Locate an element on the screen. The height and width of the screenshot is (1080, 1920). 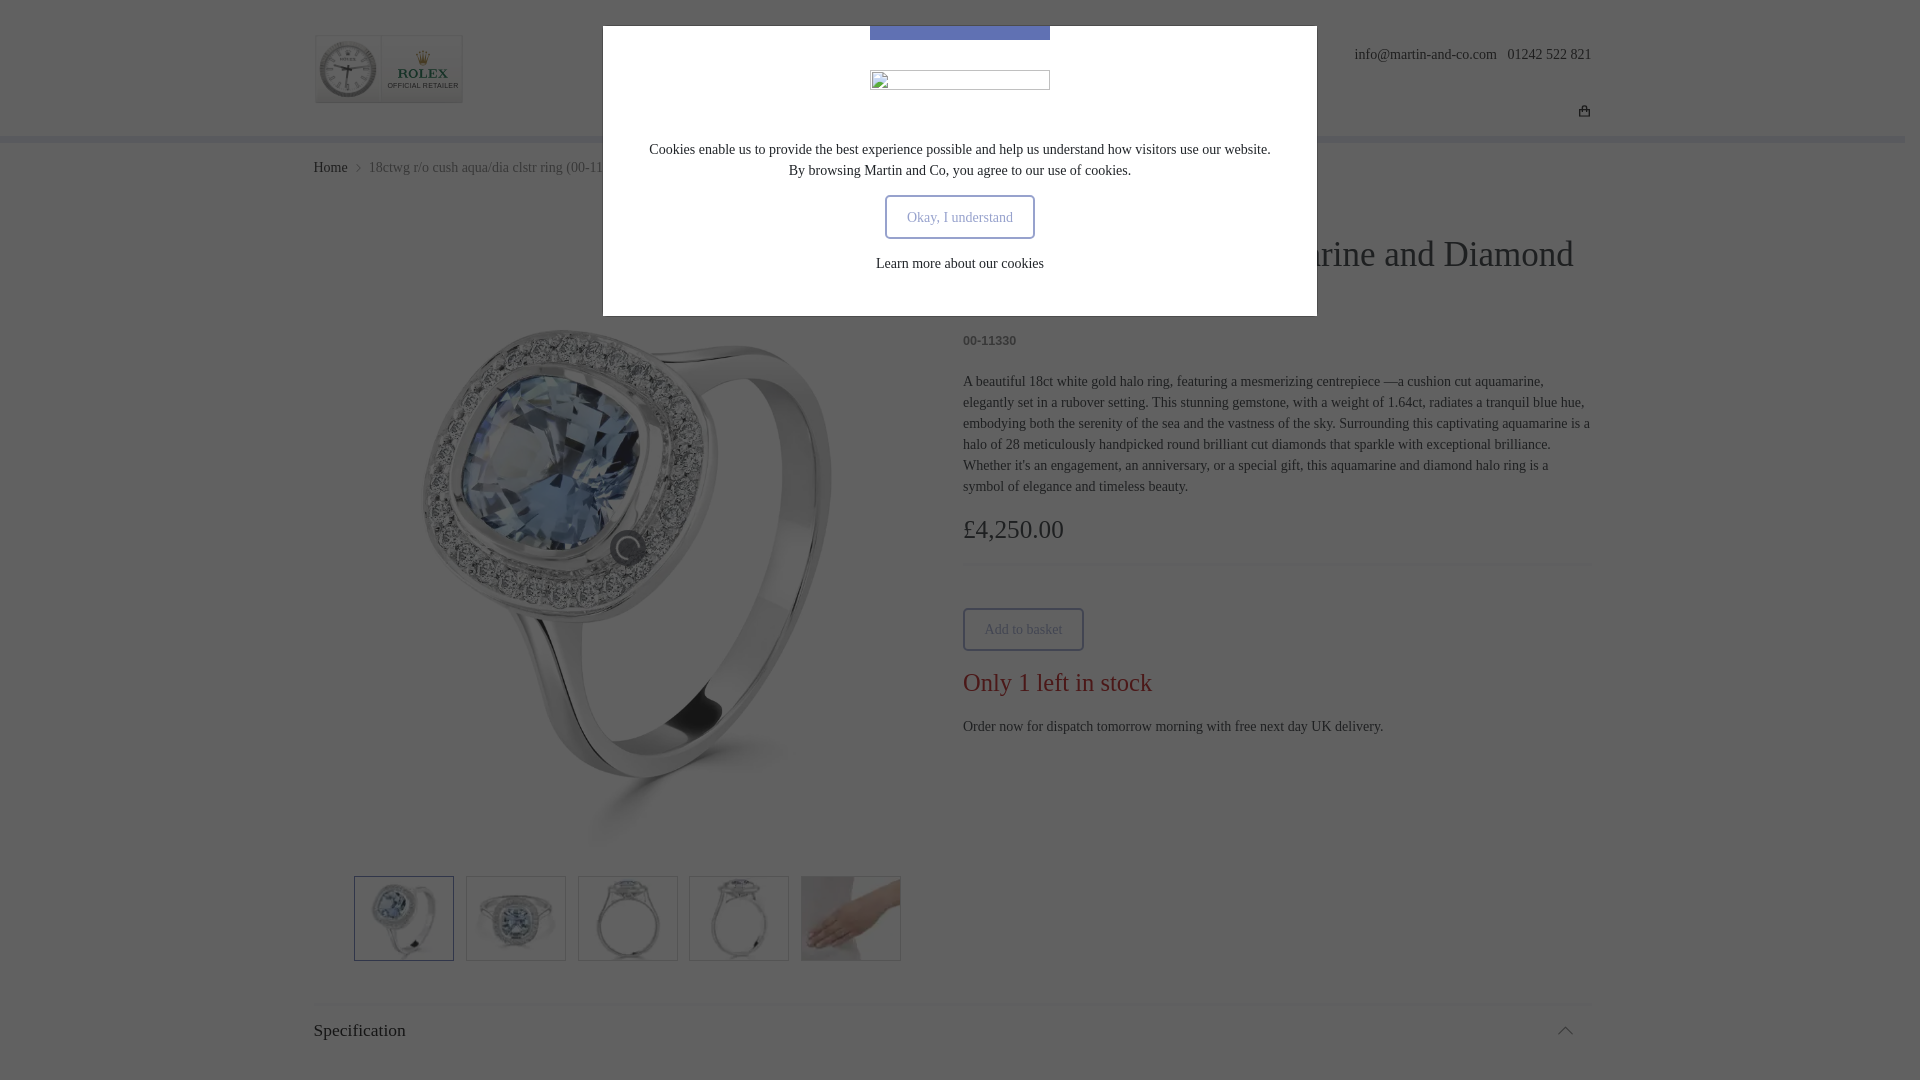
01242 522 821 is located at coordinates (1549, 54).